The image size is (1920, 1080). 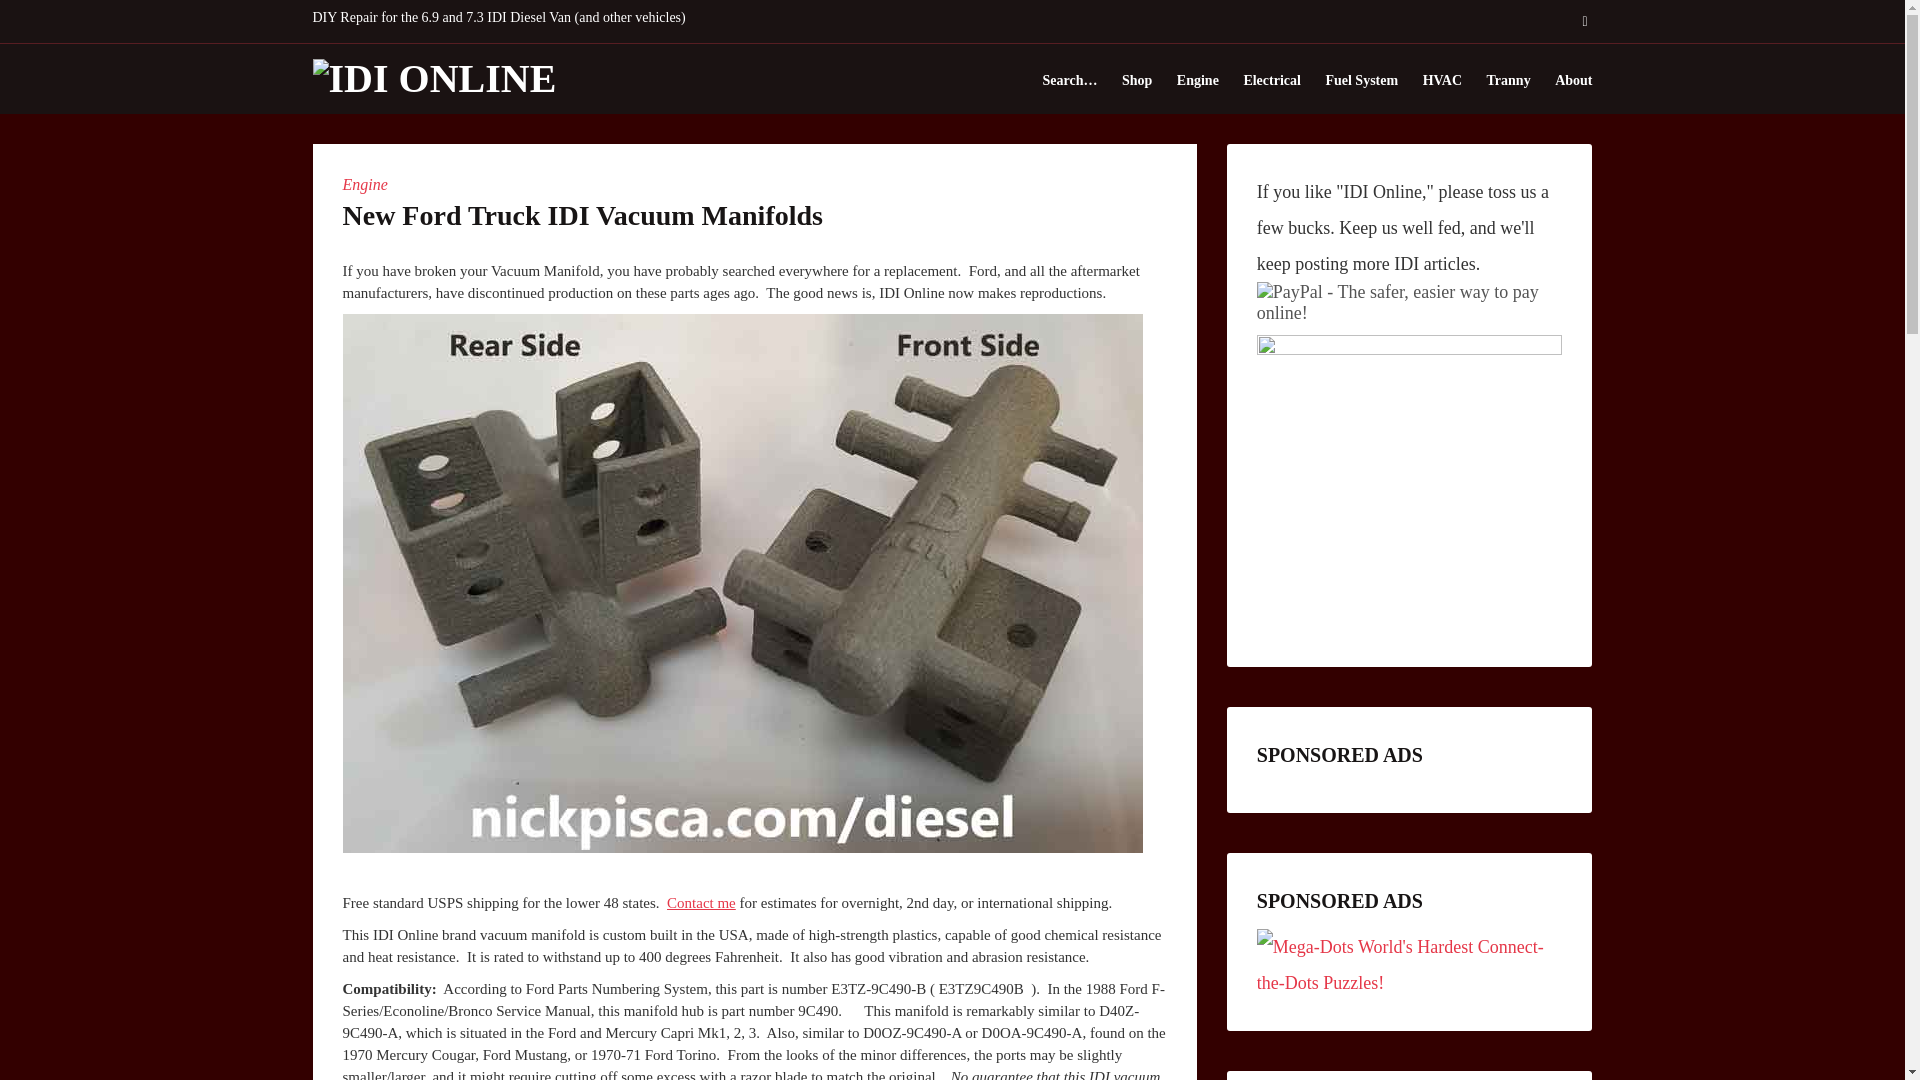 What do you see at coordinates (1272, 80) in the screenshot?
I see `Electrical` at bounding box center [1272, 80].